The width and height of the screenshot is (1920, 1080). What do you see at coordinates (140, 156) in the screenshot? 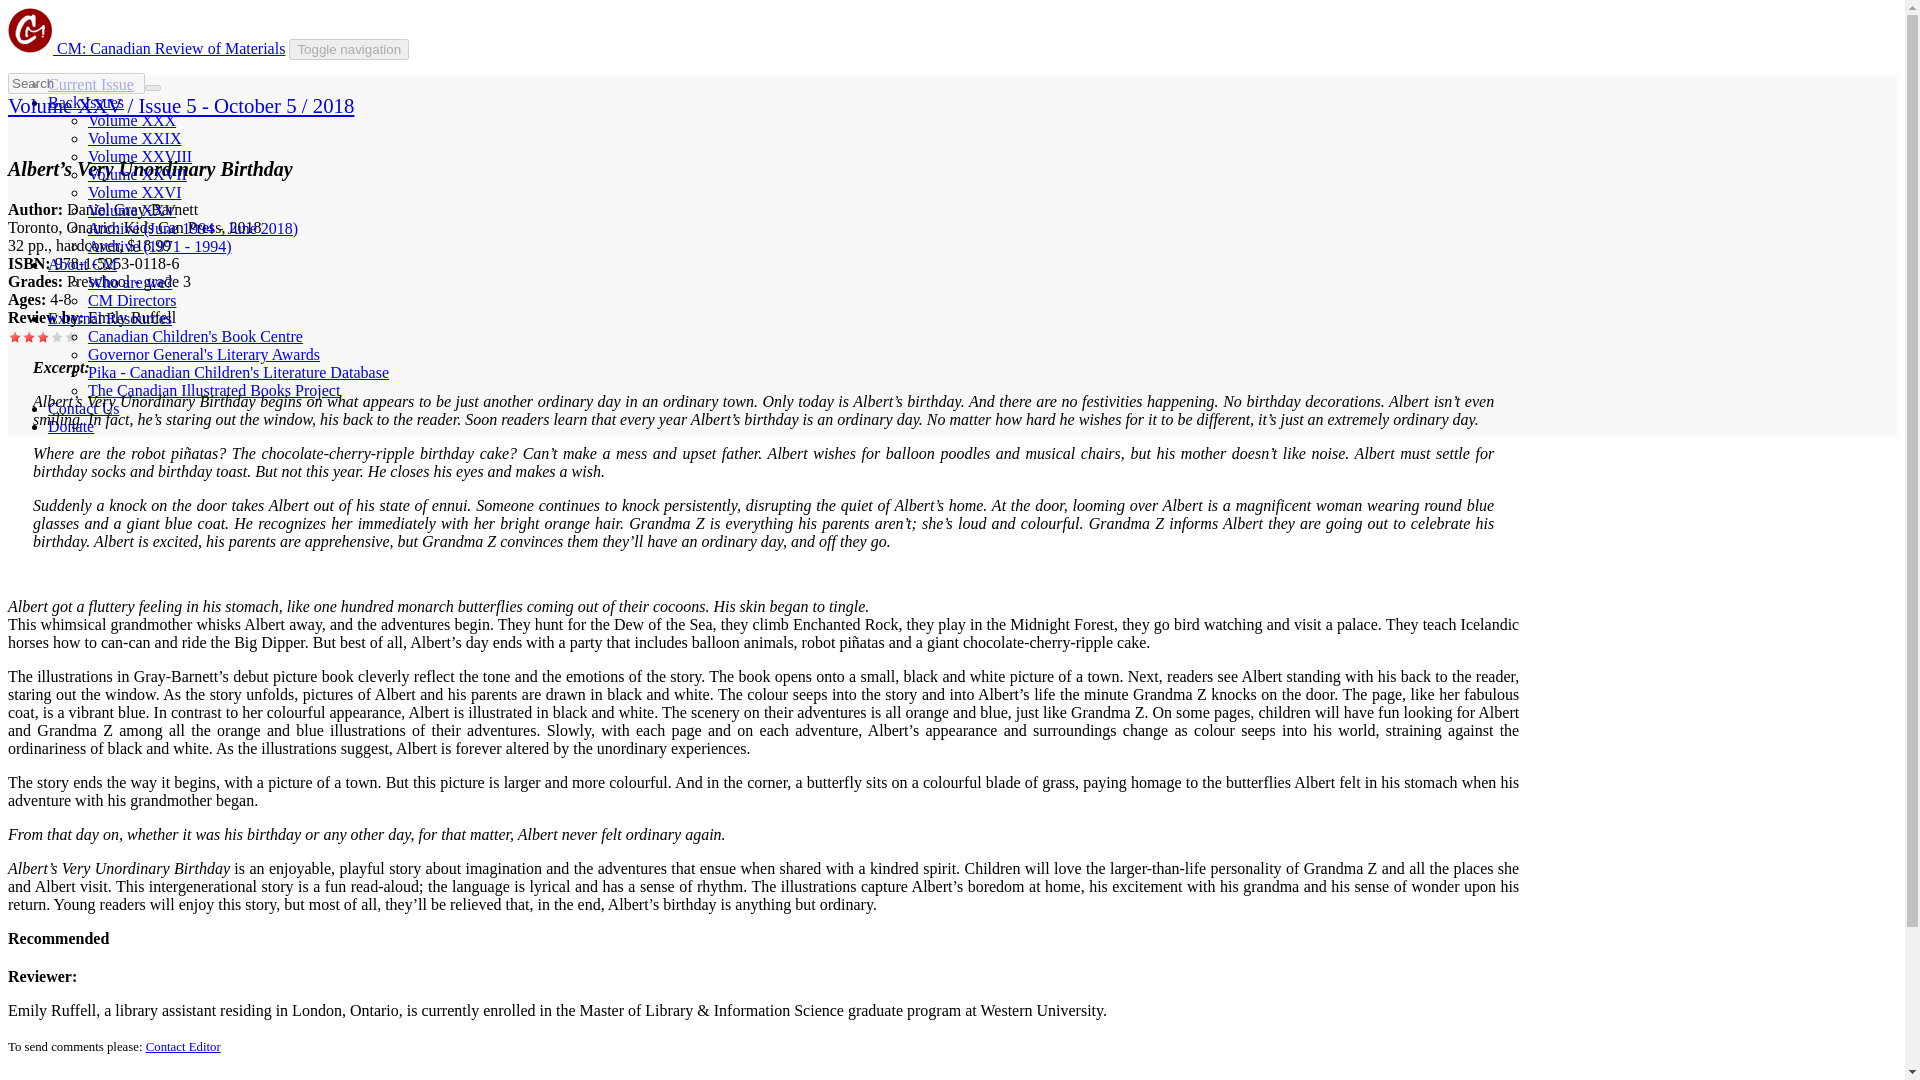
I see `Volume XXVIII` at bounding box center [140, 156].